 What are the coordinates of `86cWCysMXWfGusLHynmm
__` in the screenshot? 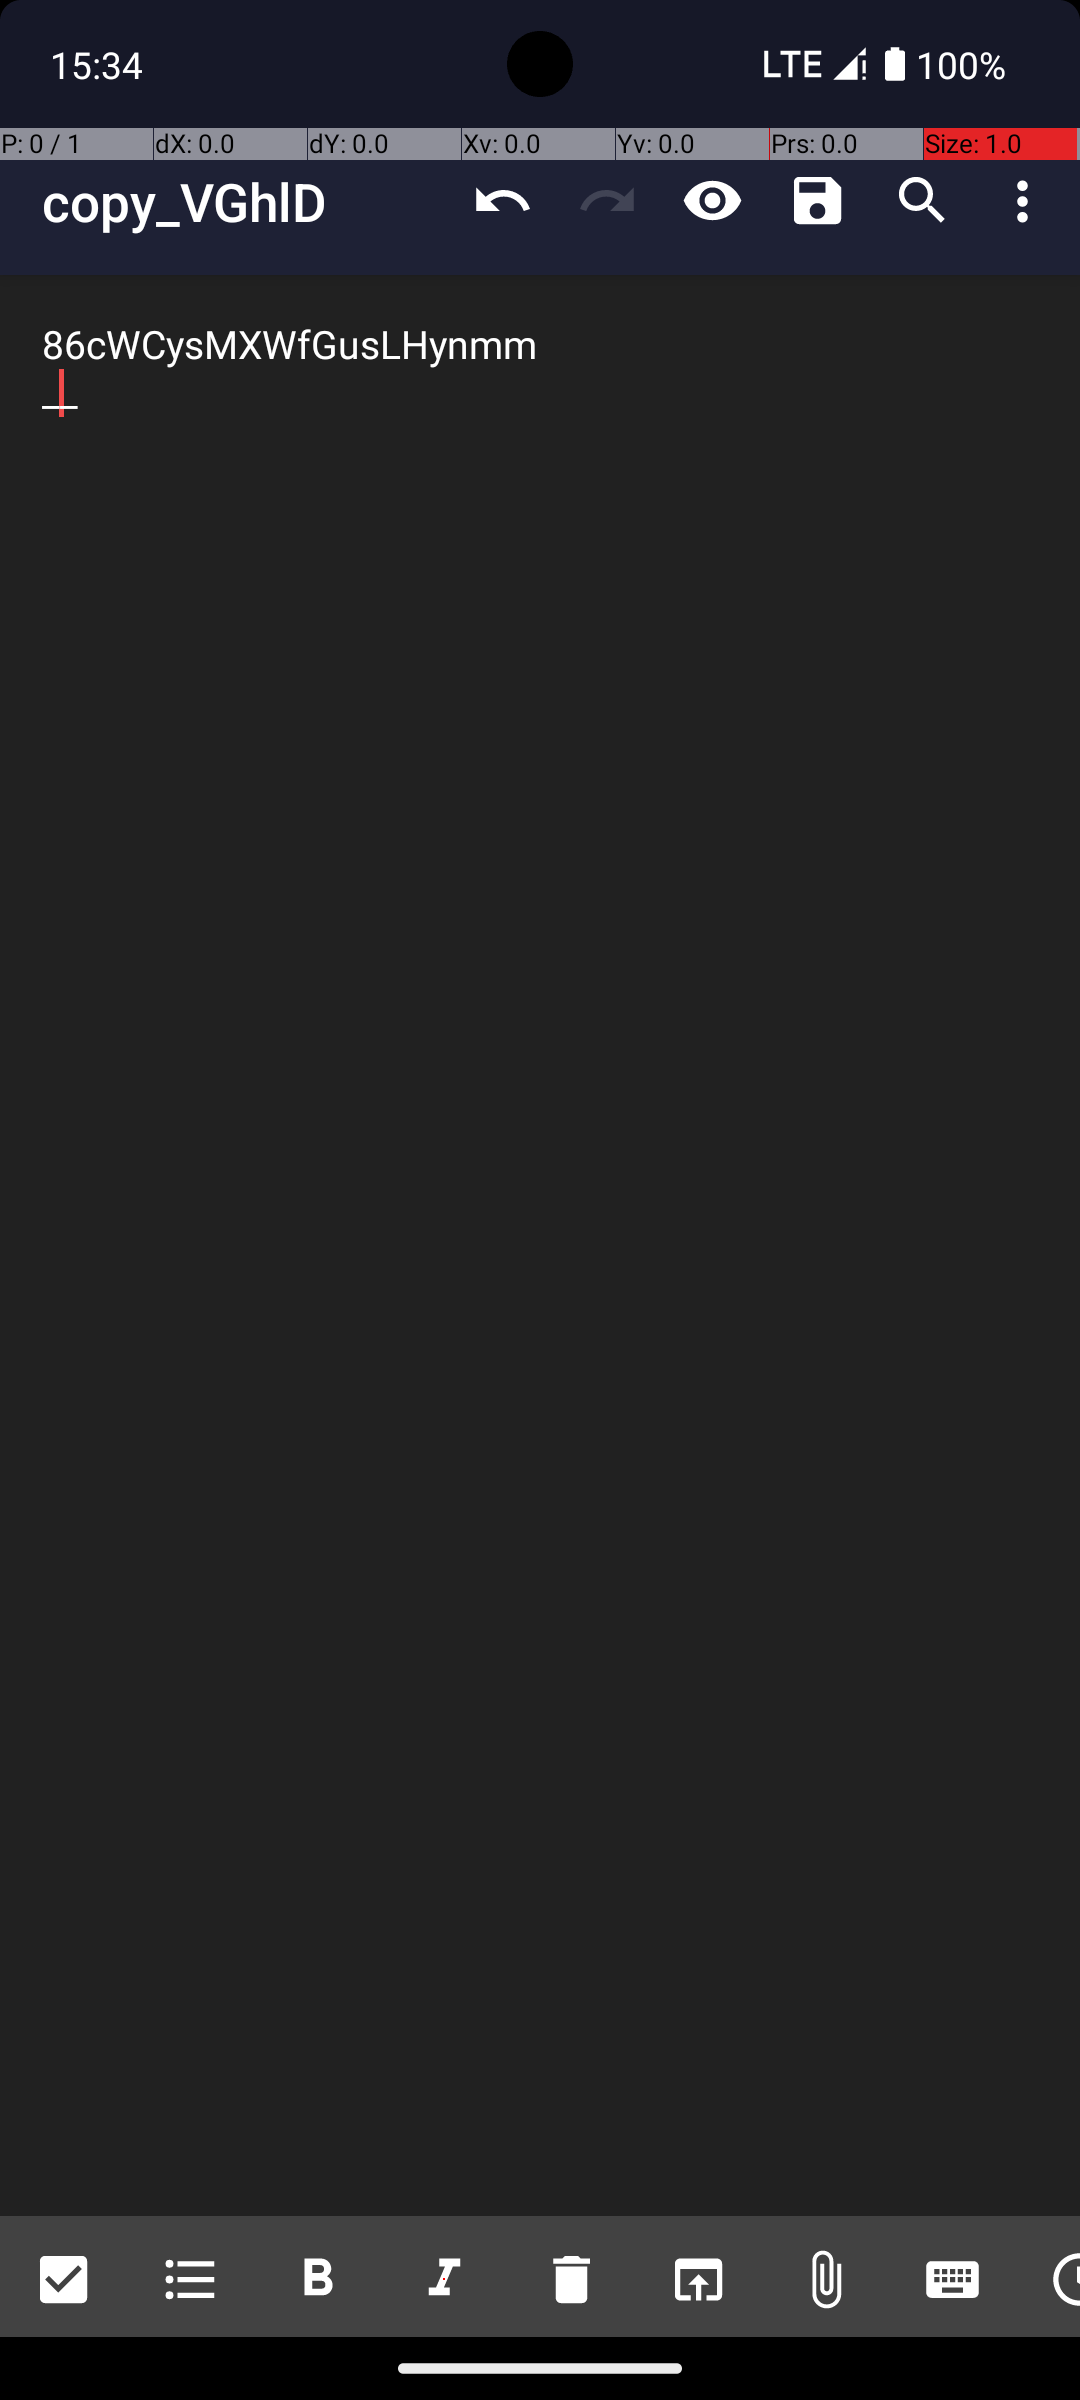 It's located at (540, 1246).